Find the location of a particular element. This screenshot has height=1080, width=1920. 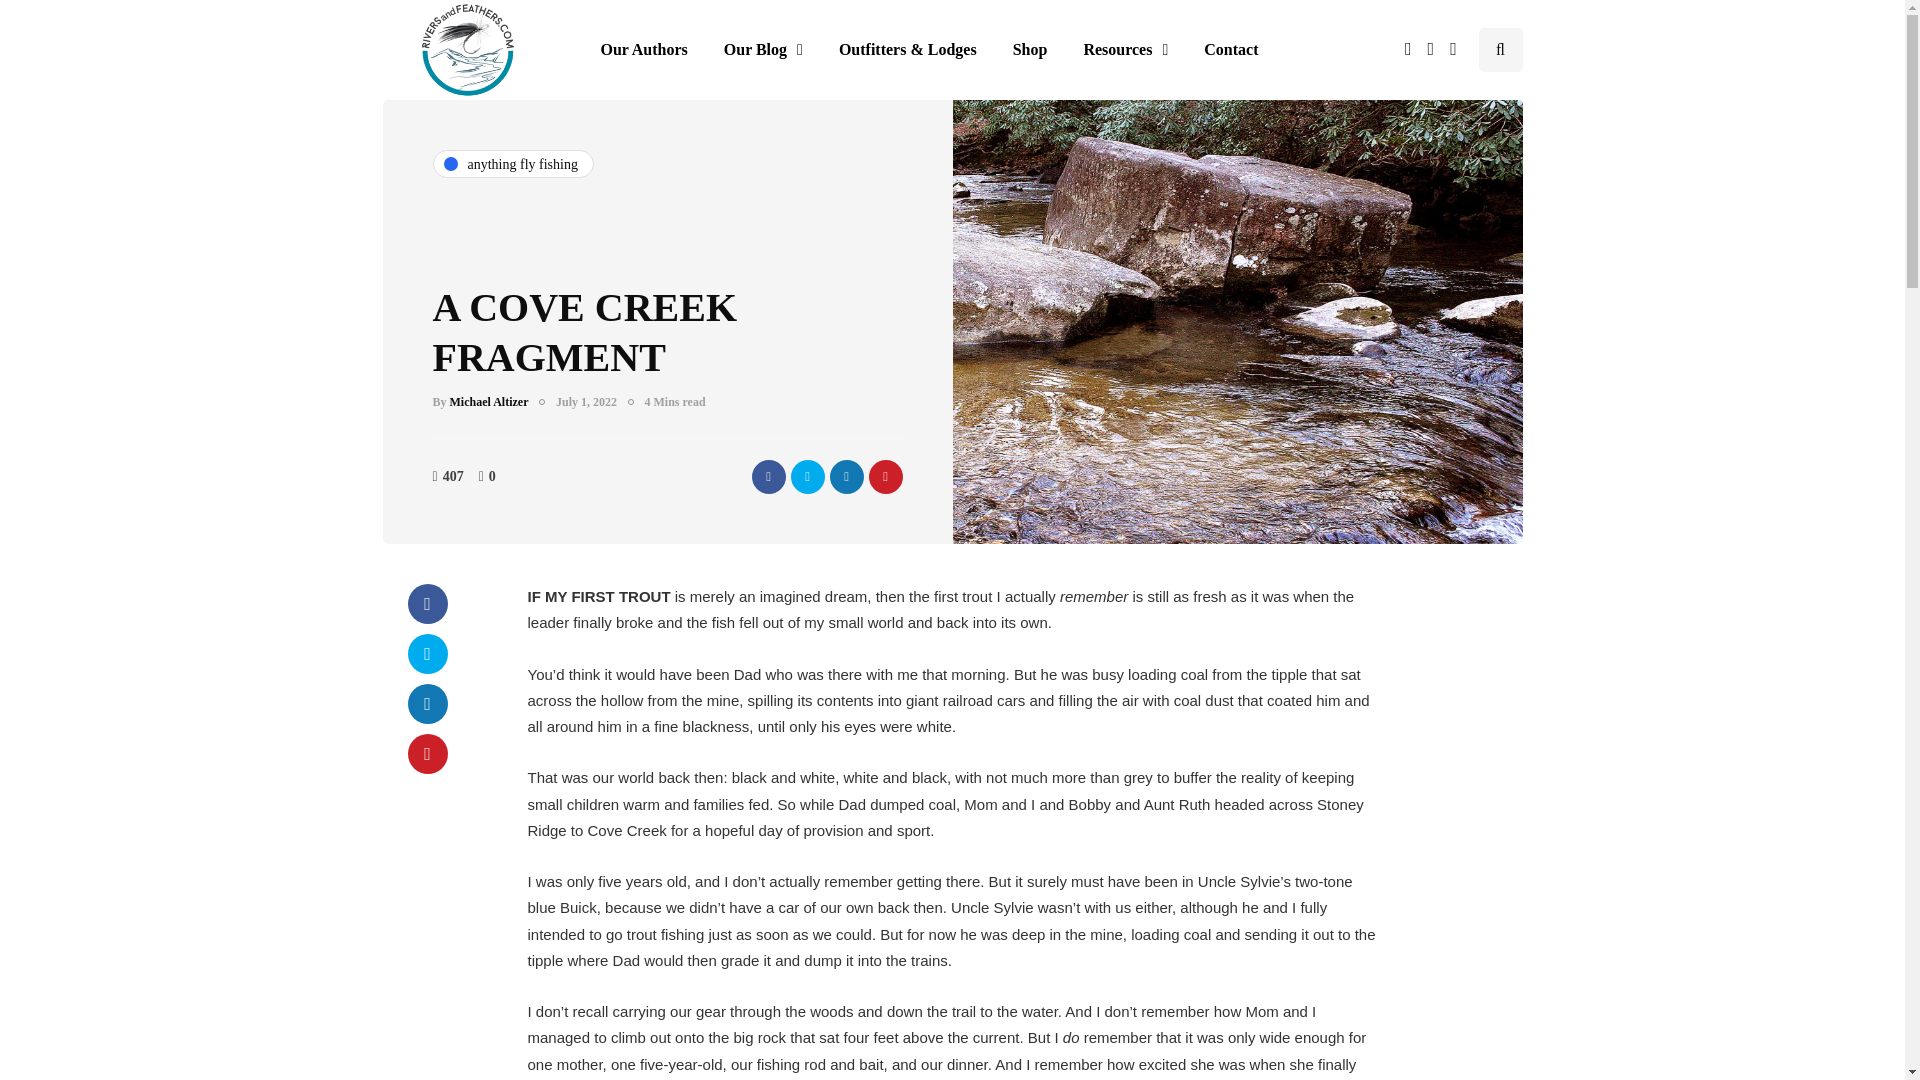

Our Authors is located at coordinates (642, 50).